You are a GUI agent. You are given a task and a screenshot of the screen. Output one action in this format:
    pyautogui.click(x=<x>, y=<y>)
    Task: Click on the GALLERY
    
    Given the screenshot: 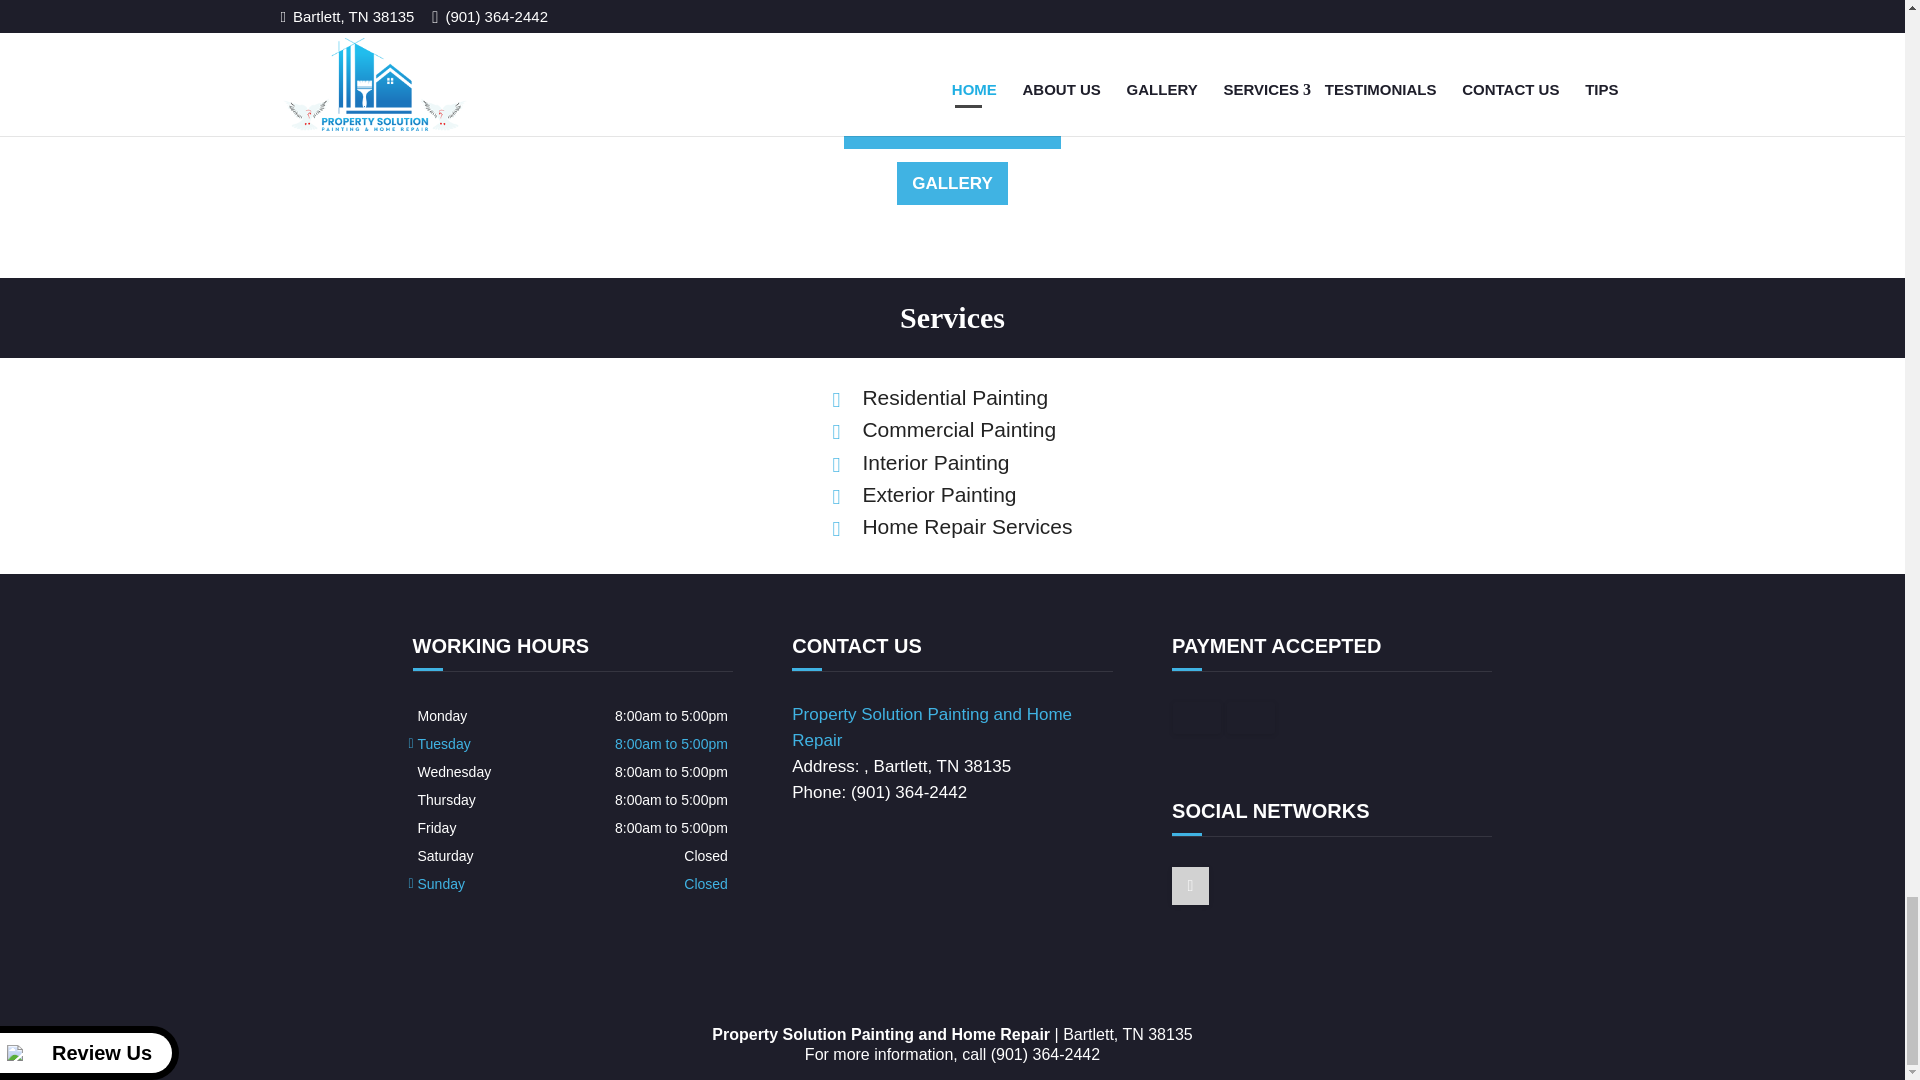 What is the action you would take?
    pyautogui.click(x=952, y=183)
    